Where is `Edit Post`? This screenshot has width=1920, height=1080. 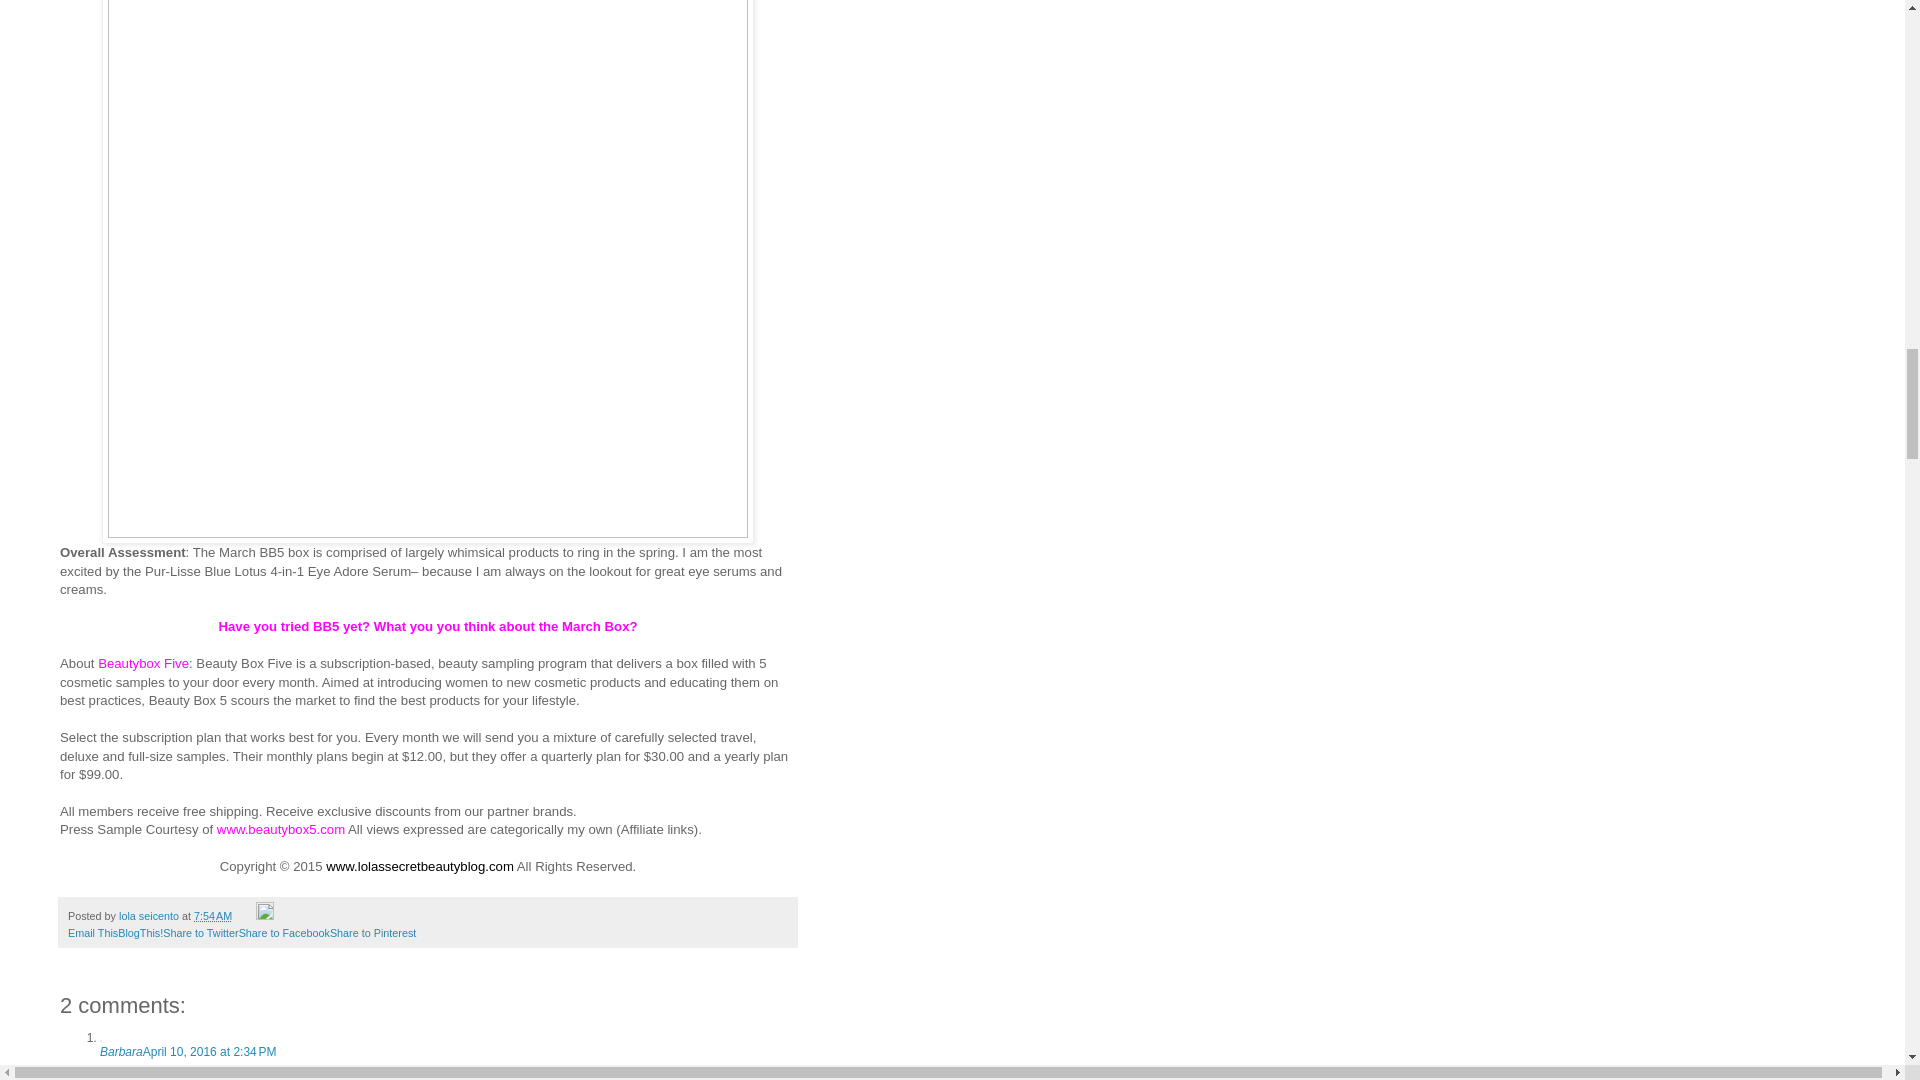 Edit Post is located at coordinates (264, 916).